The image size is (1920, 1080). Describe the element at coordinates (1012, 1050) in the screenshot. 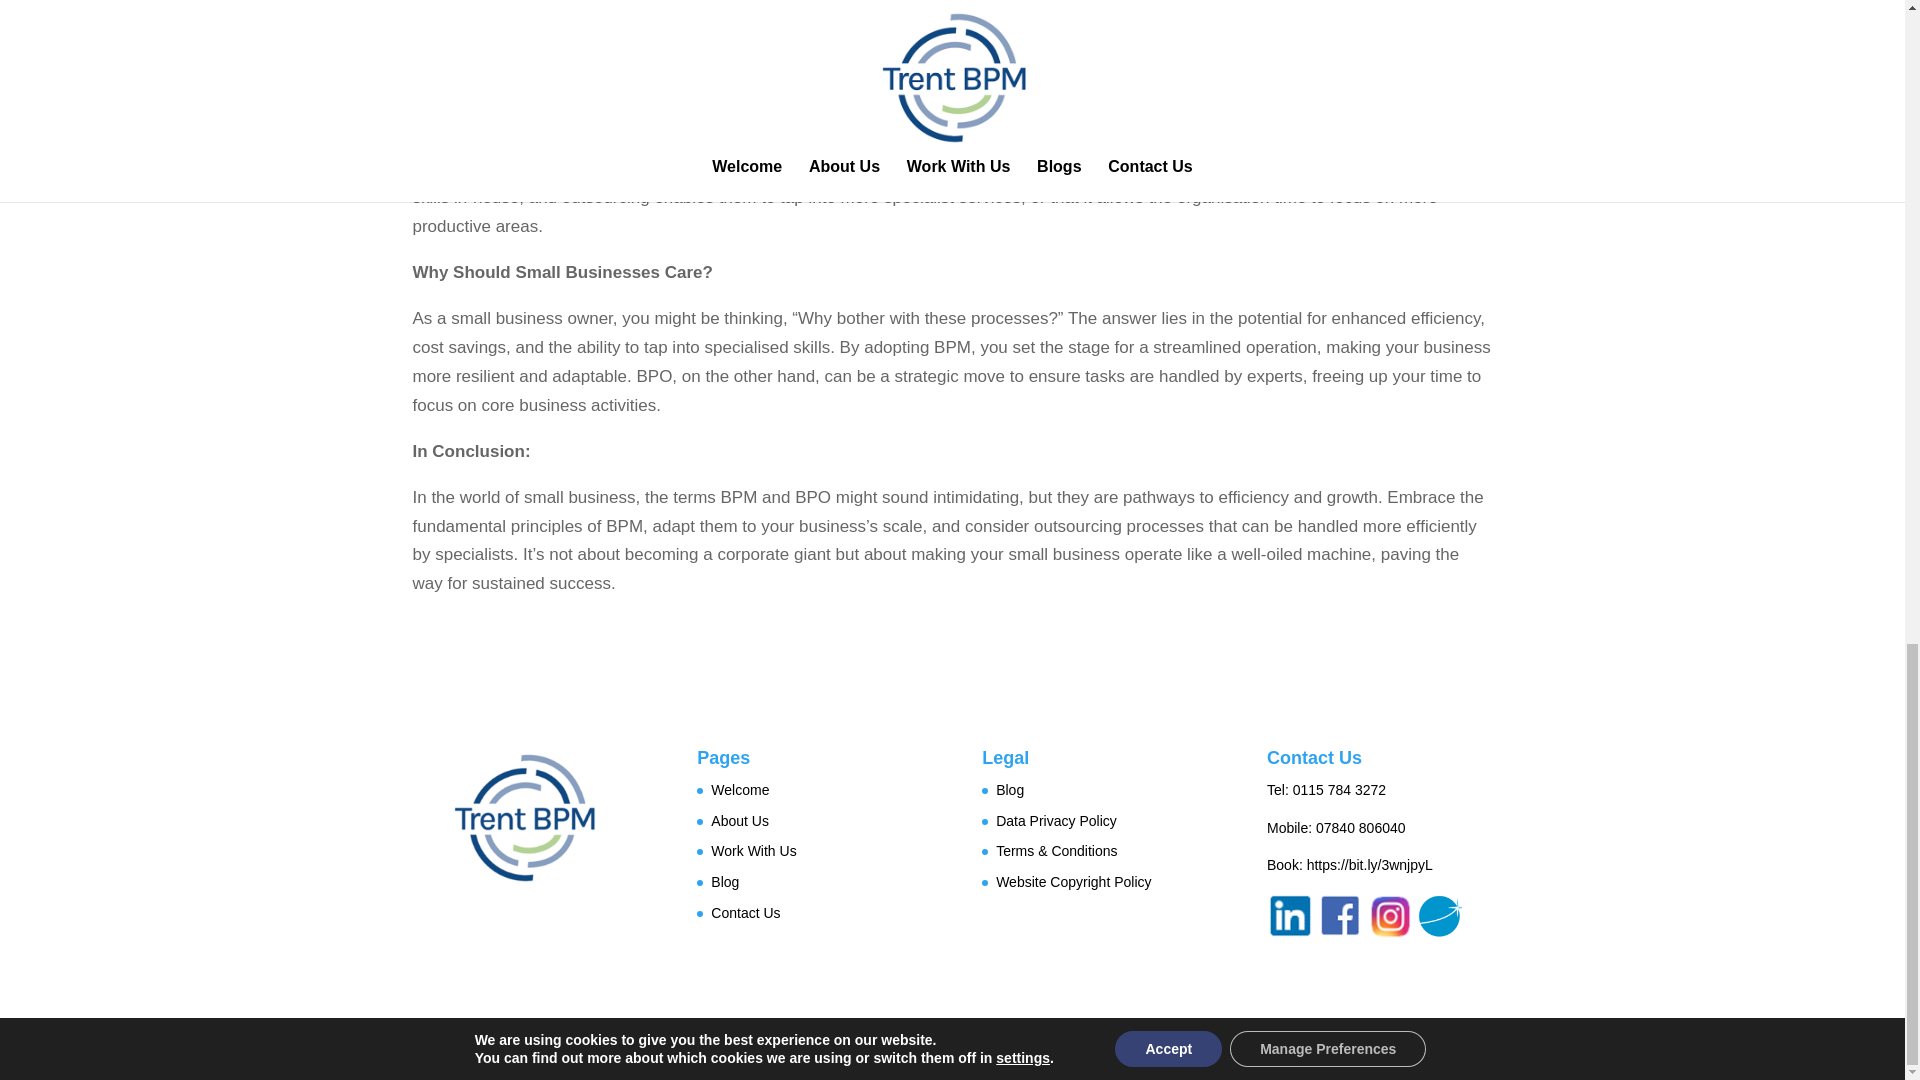

I see `Stepping Stones Web` at that location.